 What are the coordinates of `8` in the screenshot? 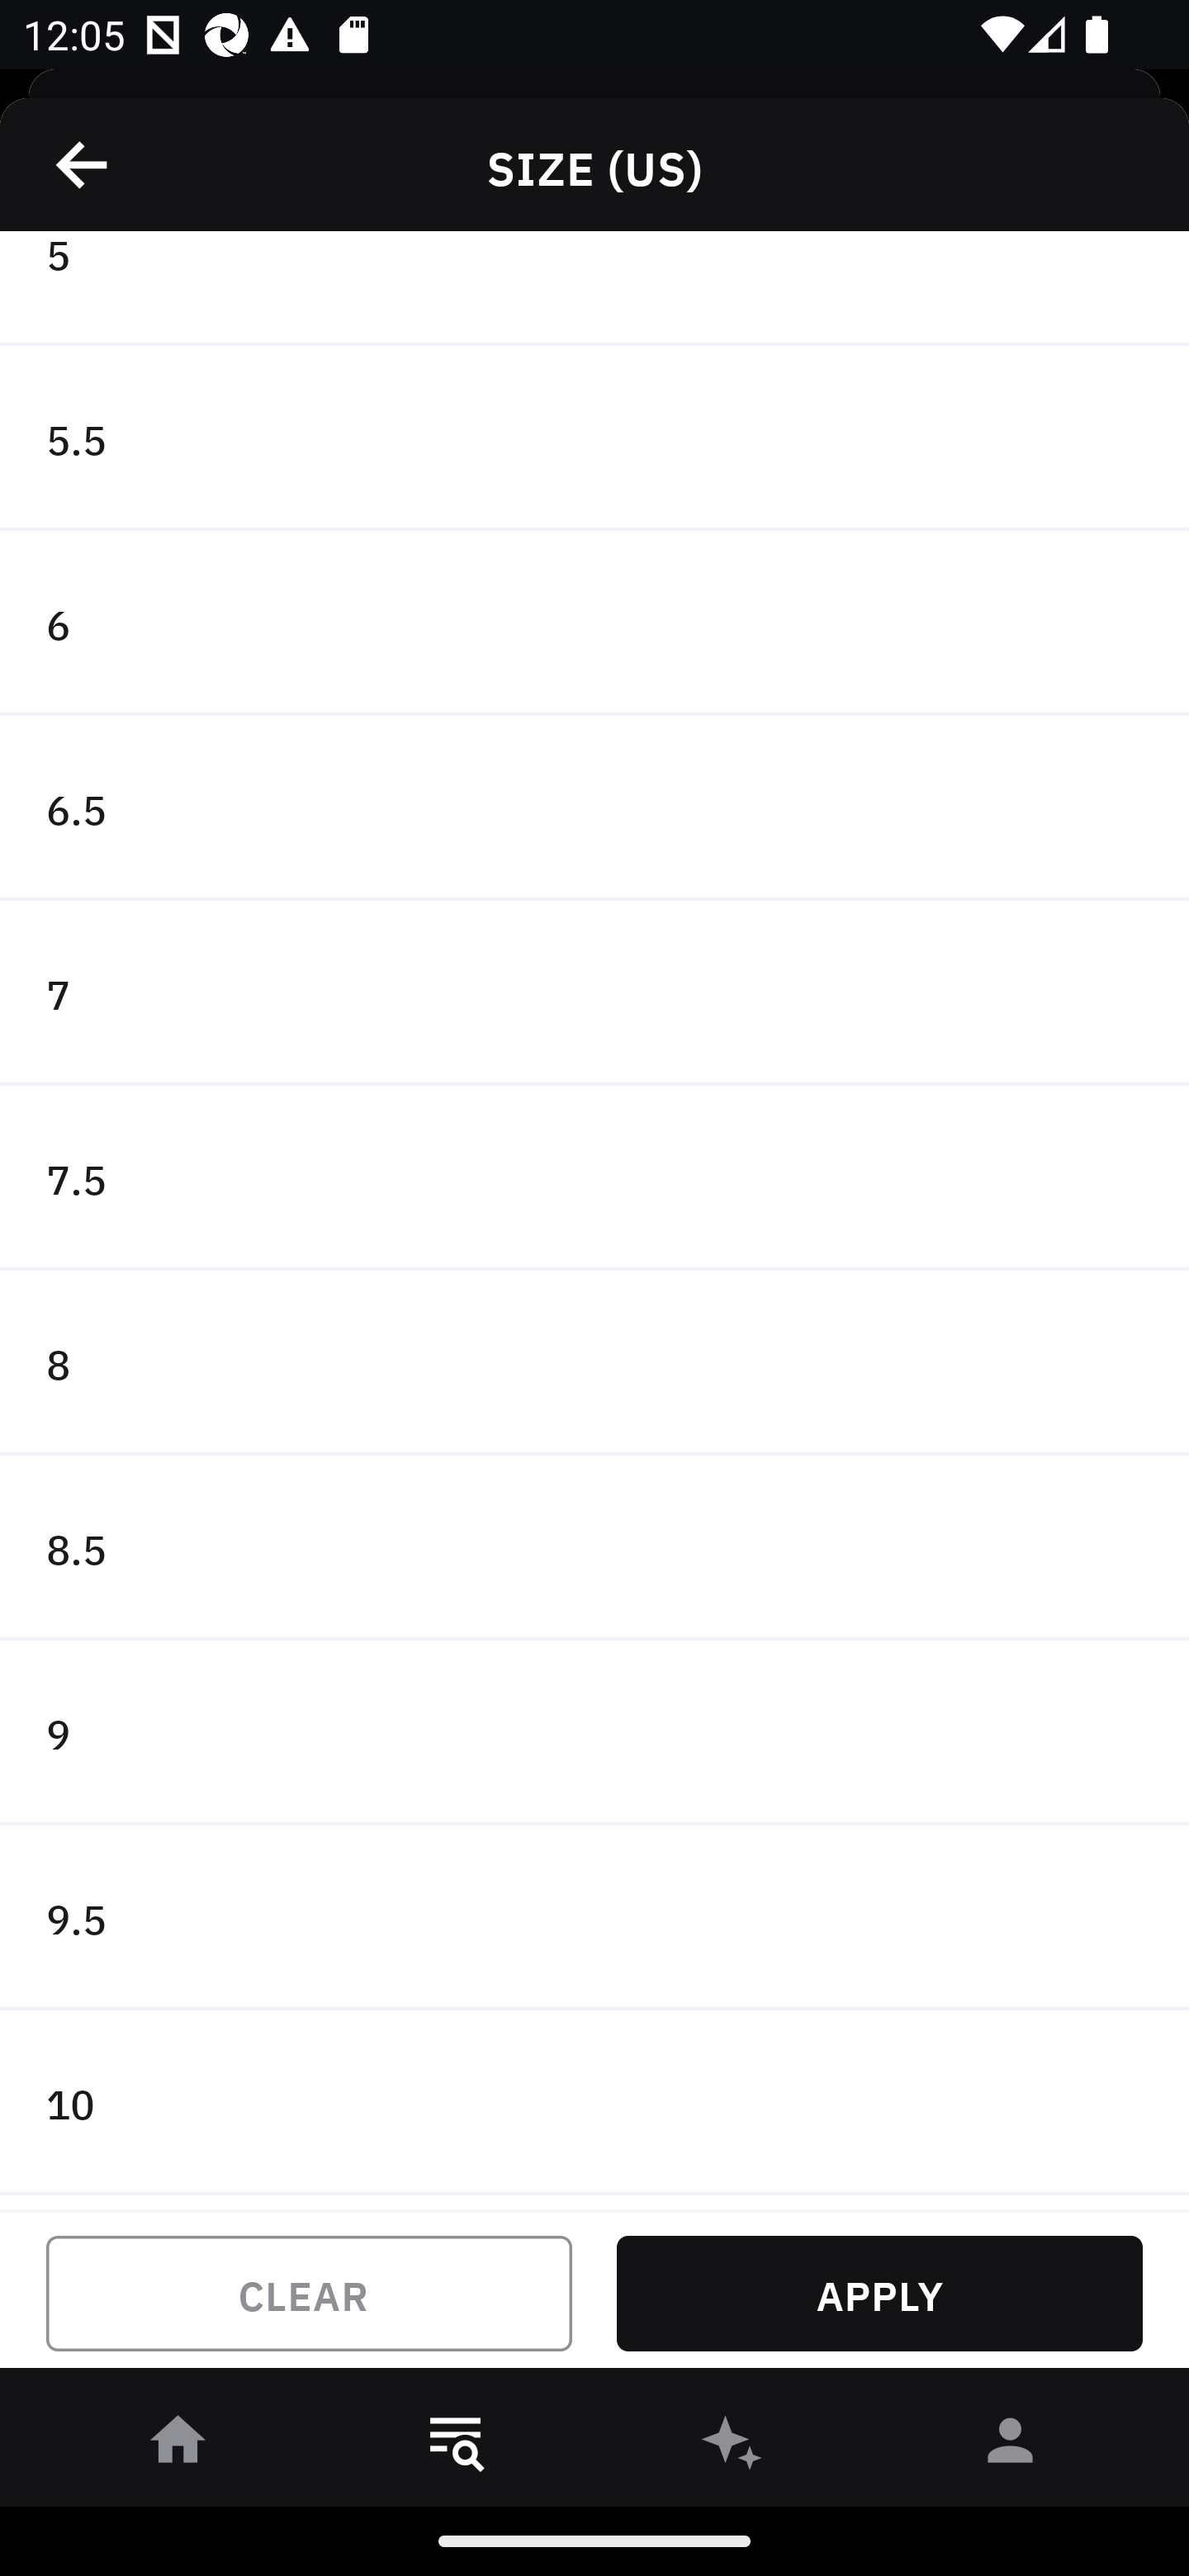 It's located at (594, 1362).